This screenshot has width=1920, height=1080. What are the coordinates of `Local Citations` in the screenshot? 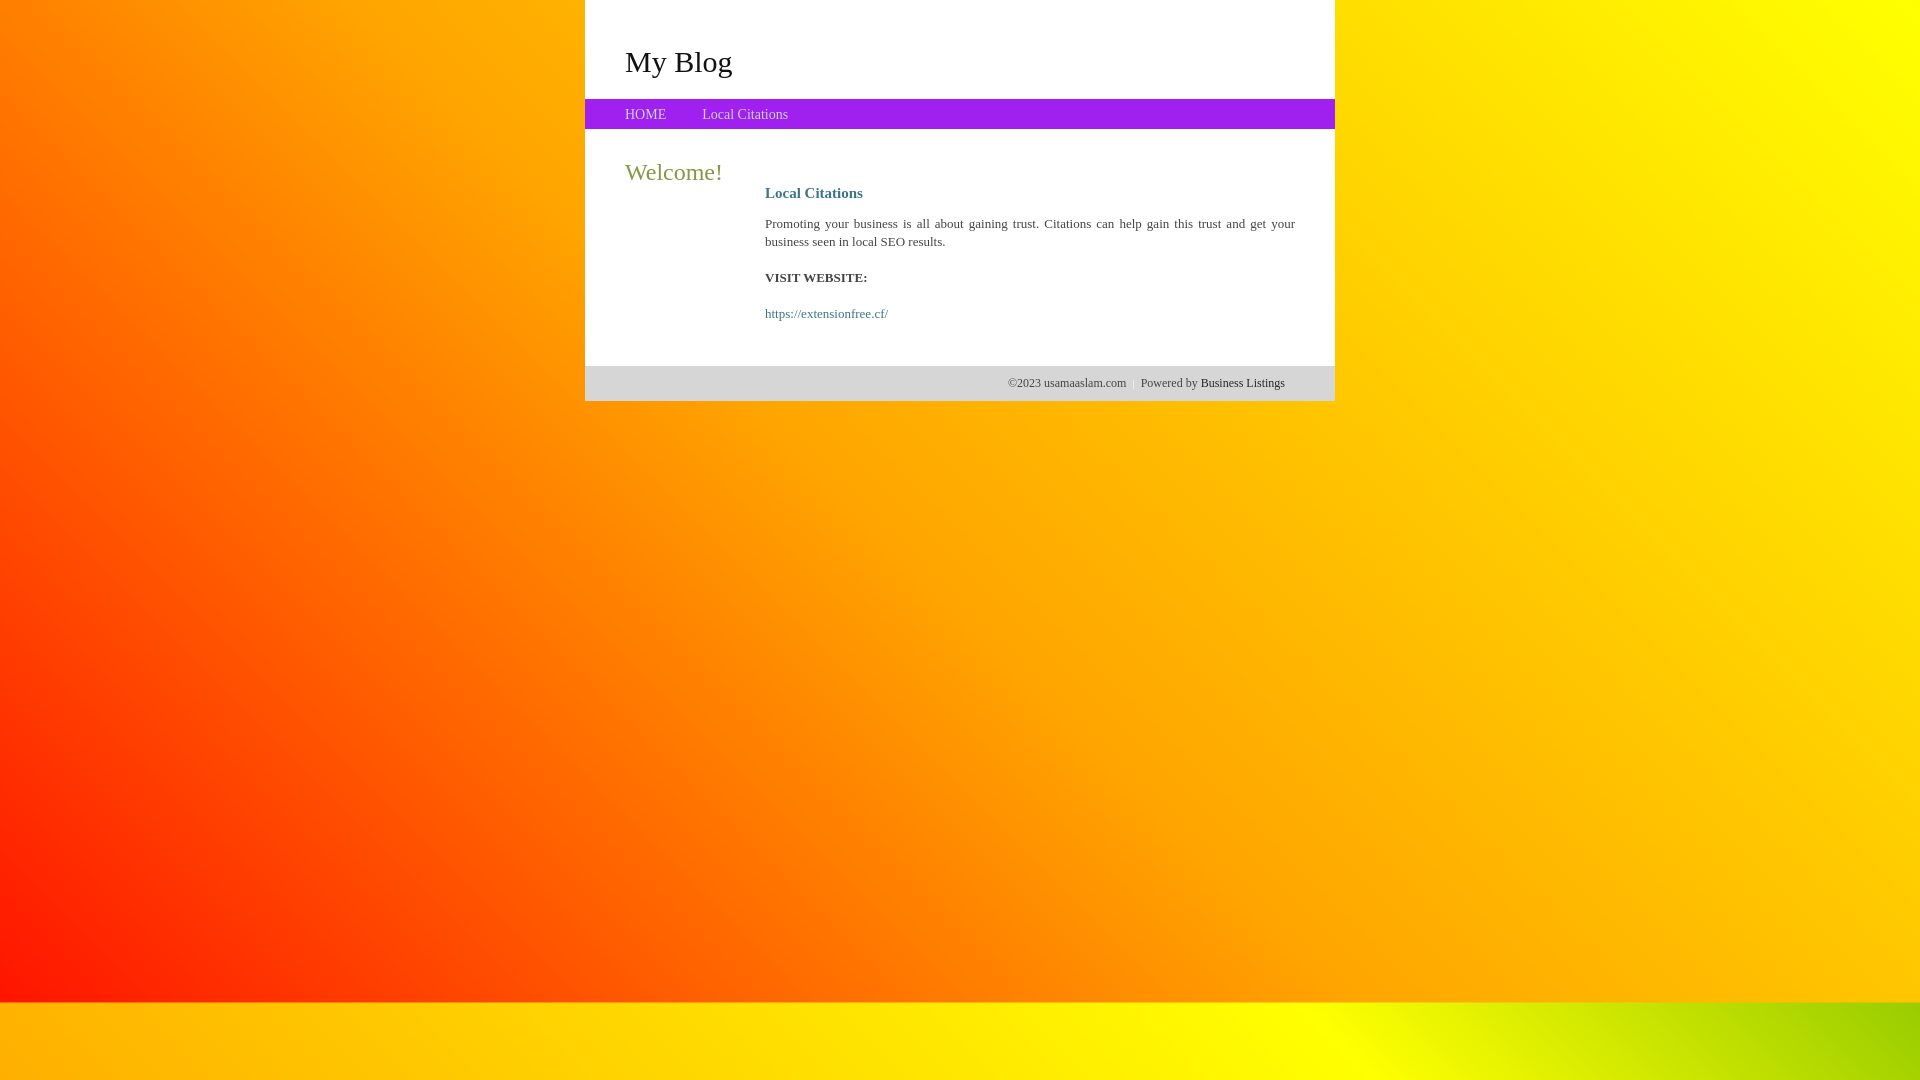 It's located at (745, 114).